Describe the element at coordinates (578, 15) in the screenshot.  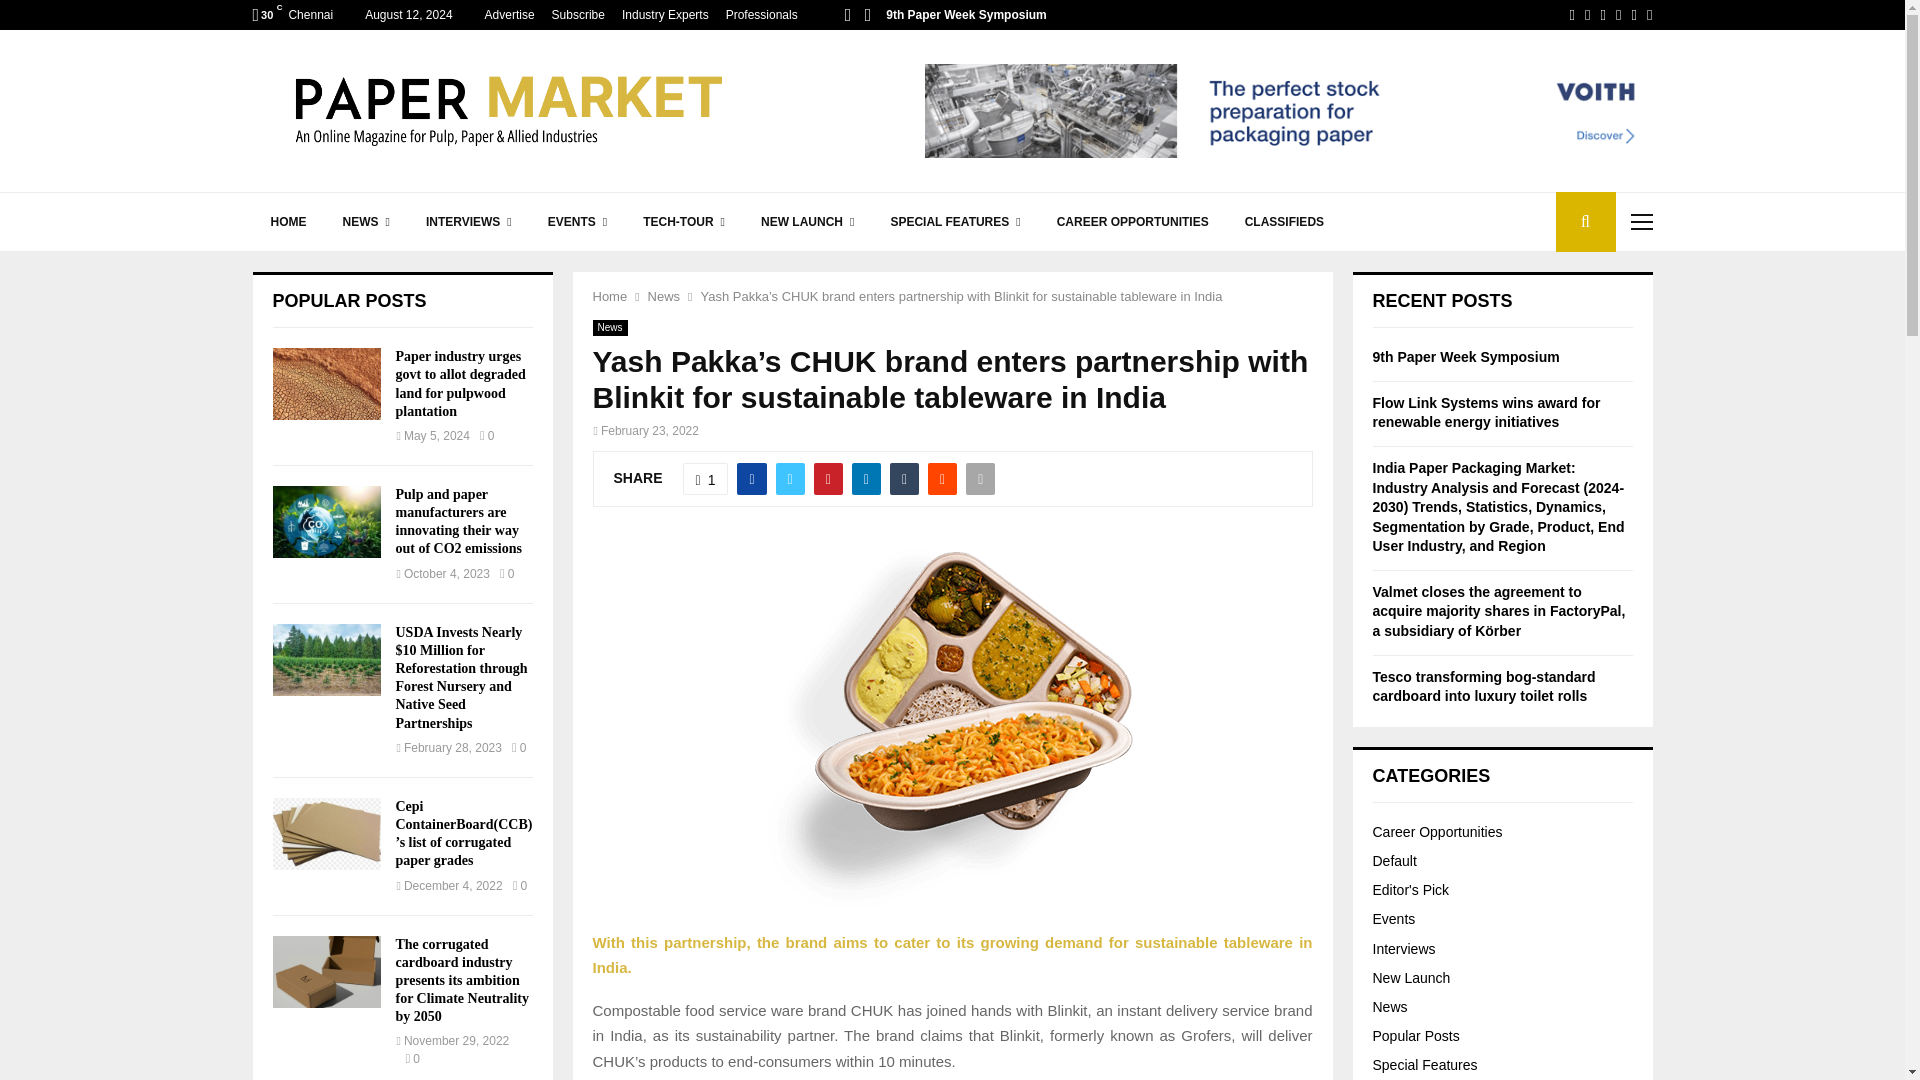
I see `Subscribe` at that location.